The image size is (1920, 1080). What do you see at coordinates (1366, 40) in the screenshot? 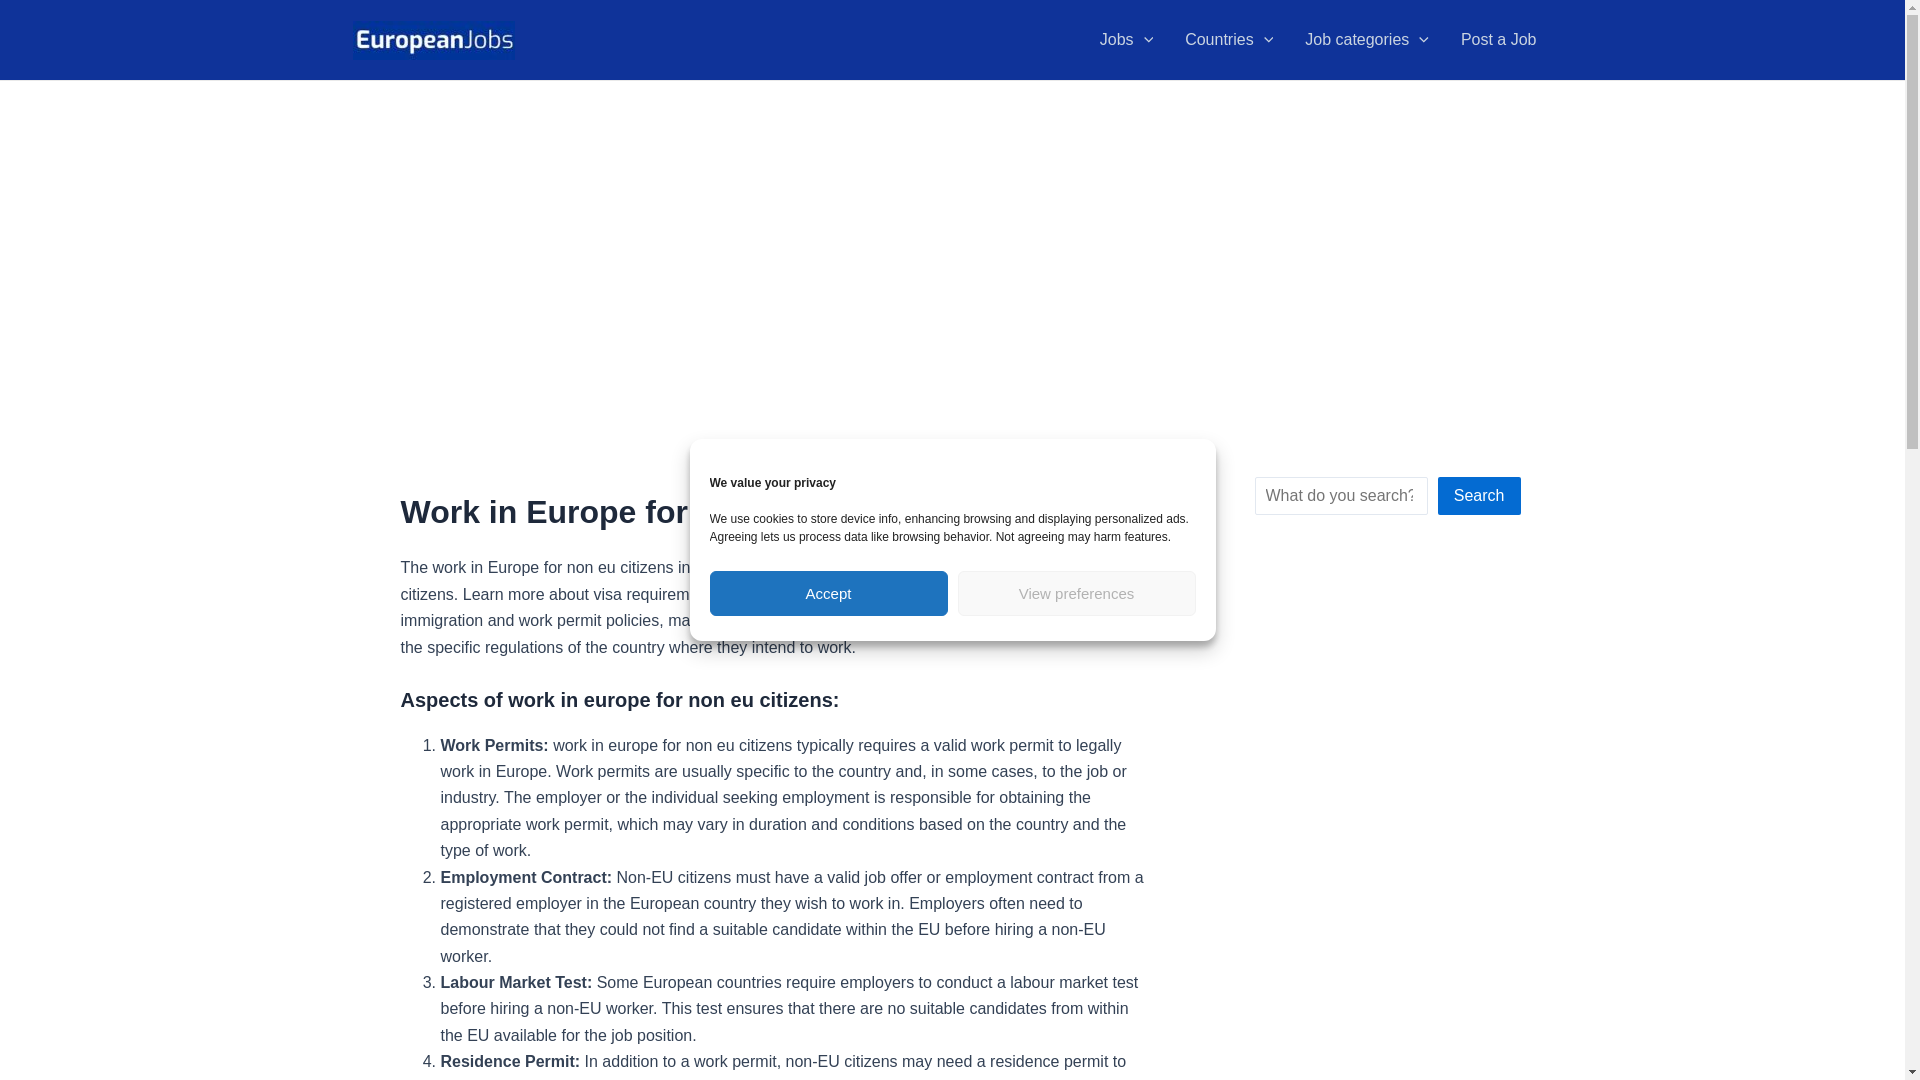
I see `Job categories` at bounding box center [1366, 40].